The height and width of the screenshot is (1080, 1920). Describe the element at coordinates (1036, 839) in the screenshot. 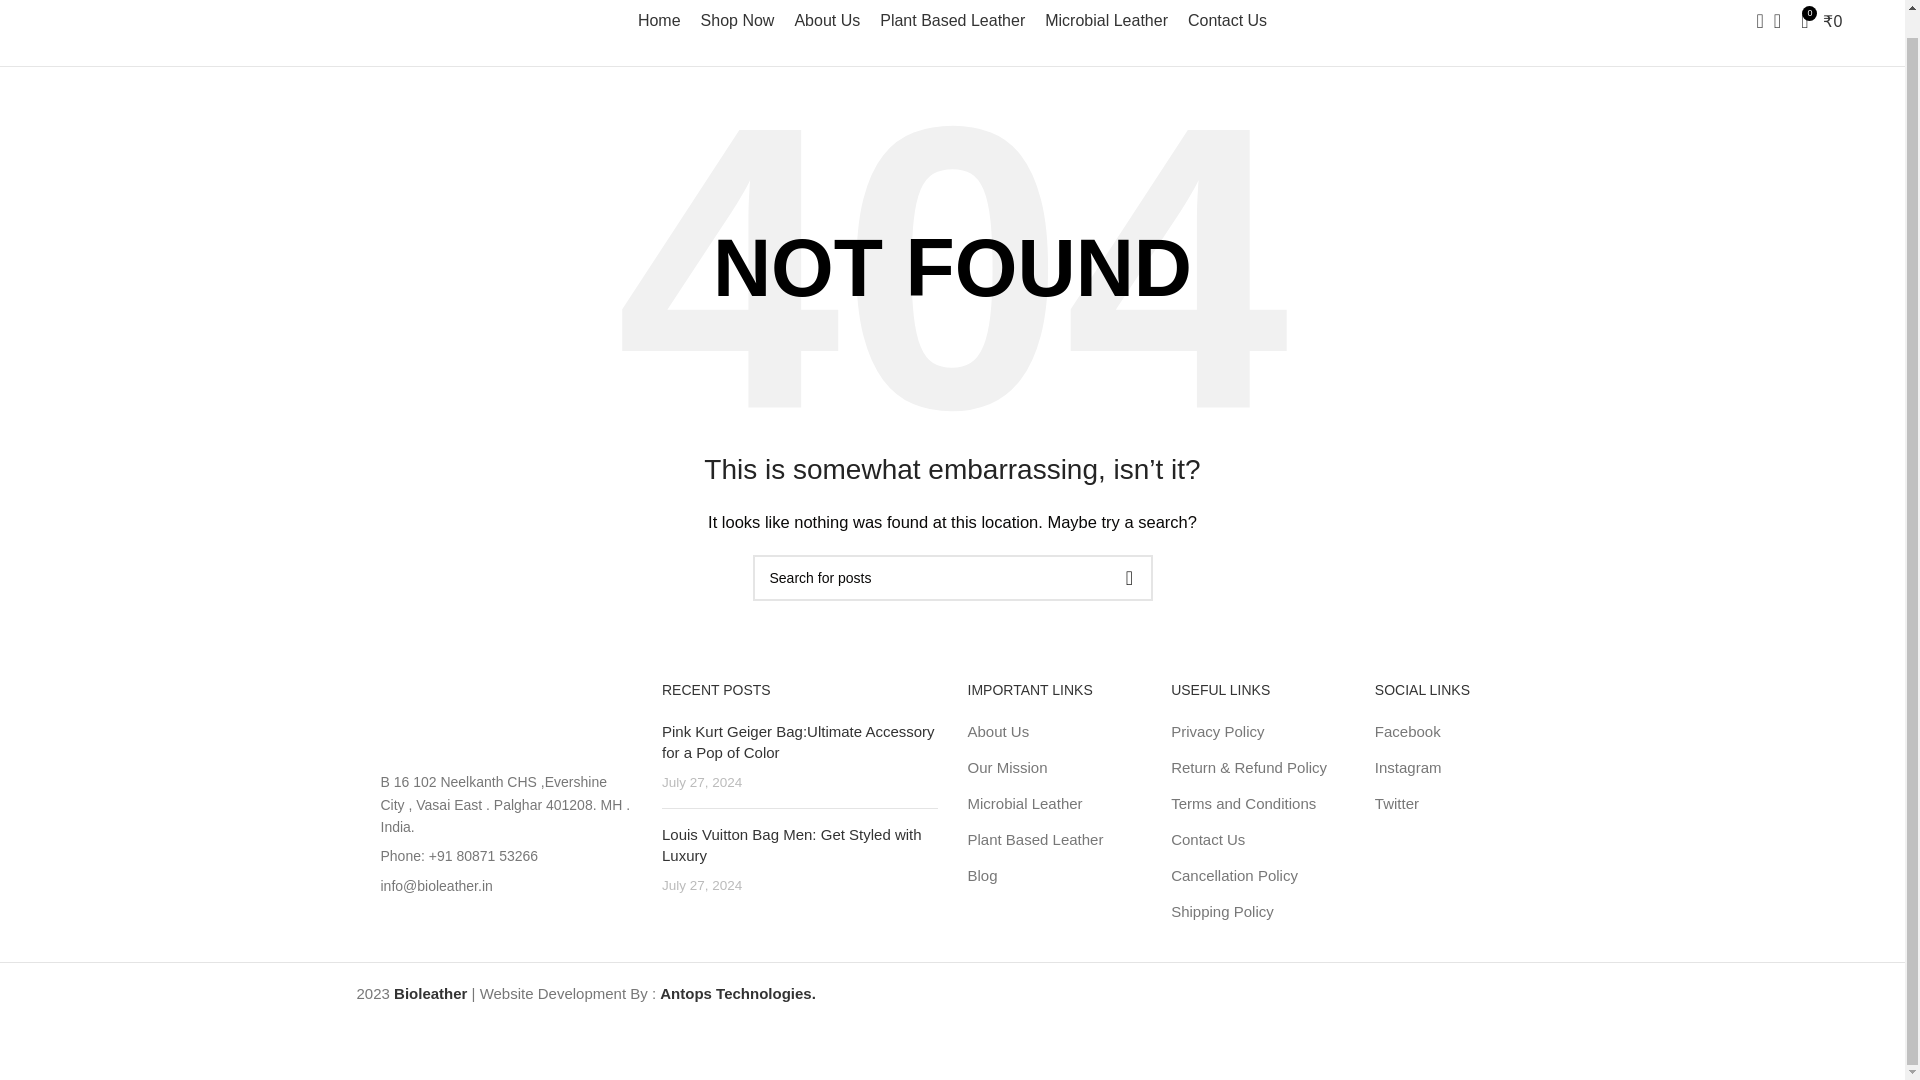

I see `Plant Based Leather` at that location.